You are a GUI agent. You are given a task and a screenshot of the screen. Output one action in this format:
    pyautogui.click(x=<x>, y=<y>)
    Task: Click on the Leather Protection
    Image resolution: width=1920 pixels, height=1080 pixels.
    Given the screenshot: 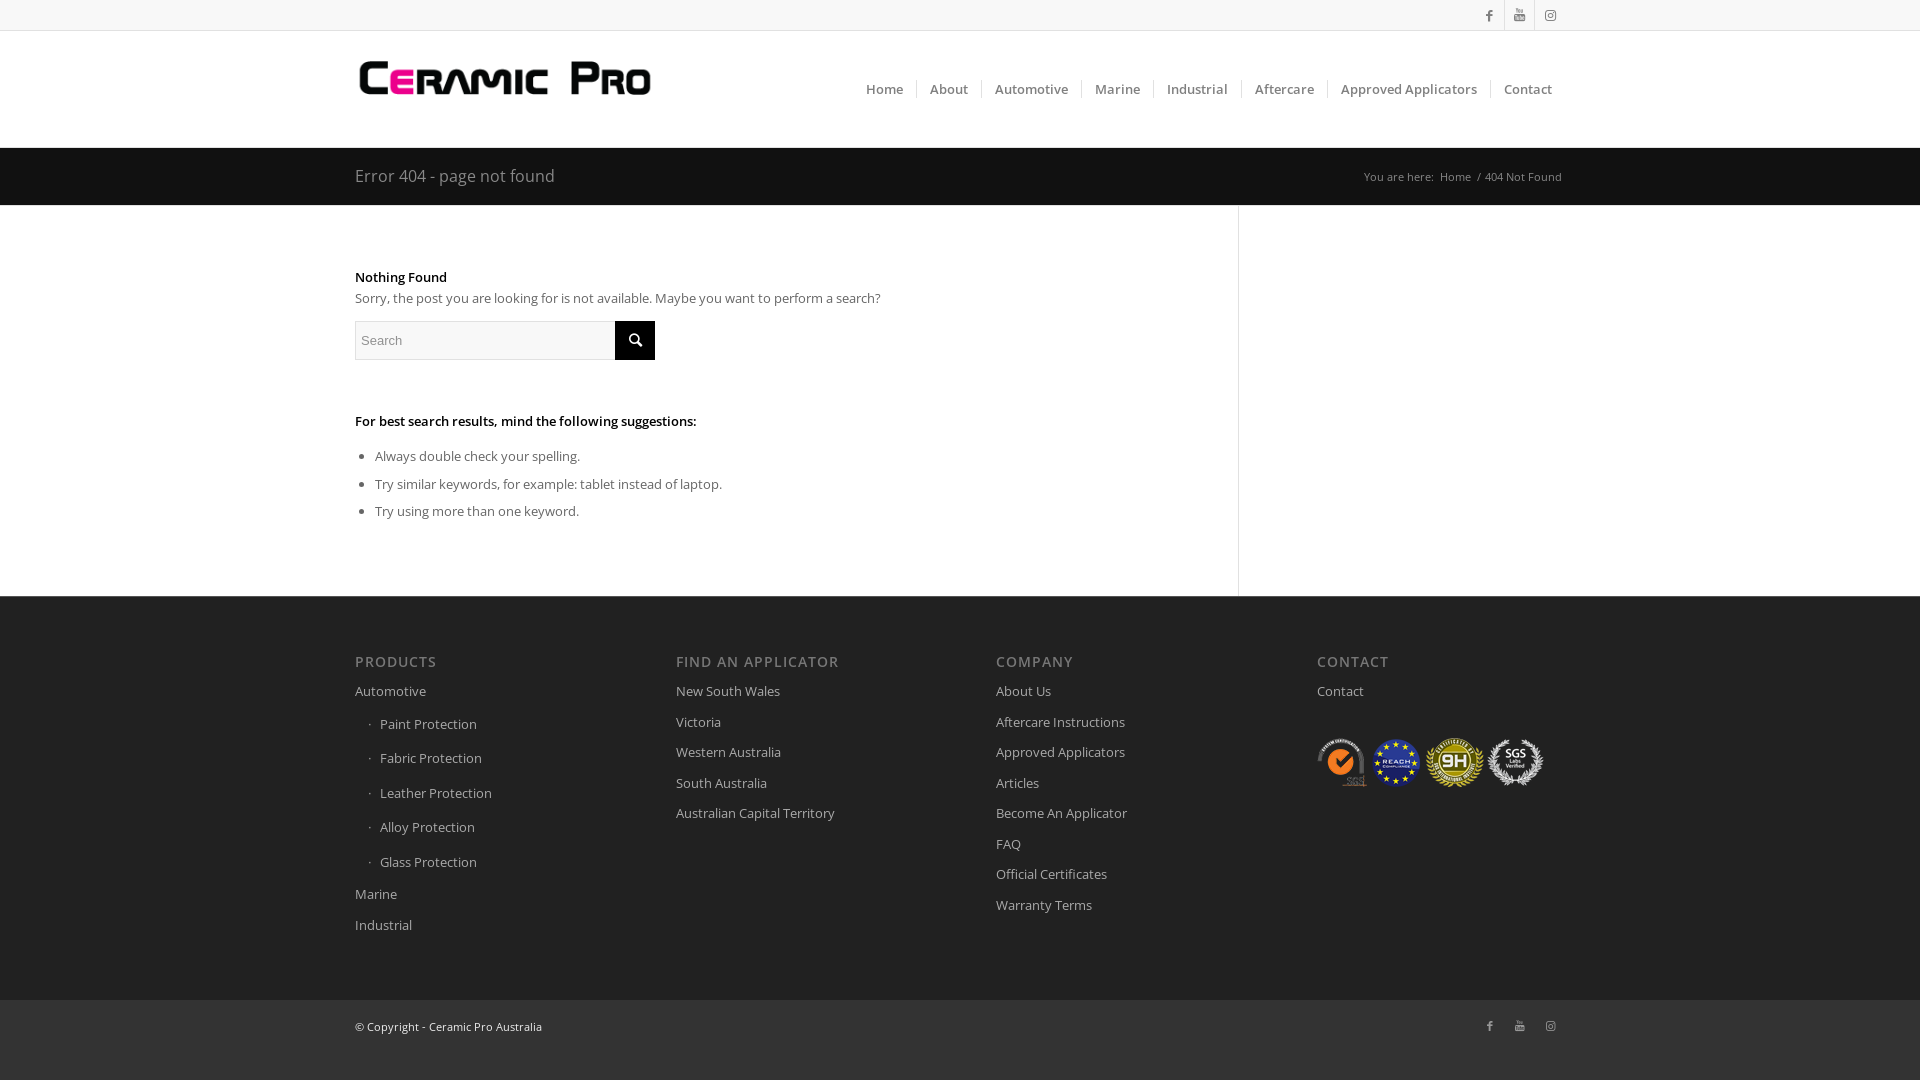 What is the action you would take?
    pyautogui.click(x=486, y=794)
    